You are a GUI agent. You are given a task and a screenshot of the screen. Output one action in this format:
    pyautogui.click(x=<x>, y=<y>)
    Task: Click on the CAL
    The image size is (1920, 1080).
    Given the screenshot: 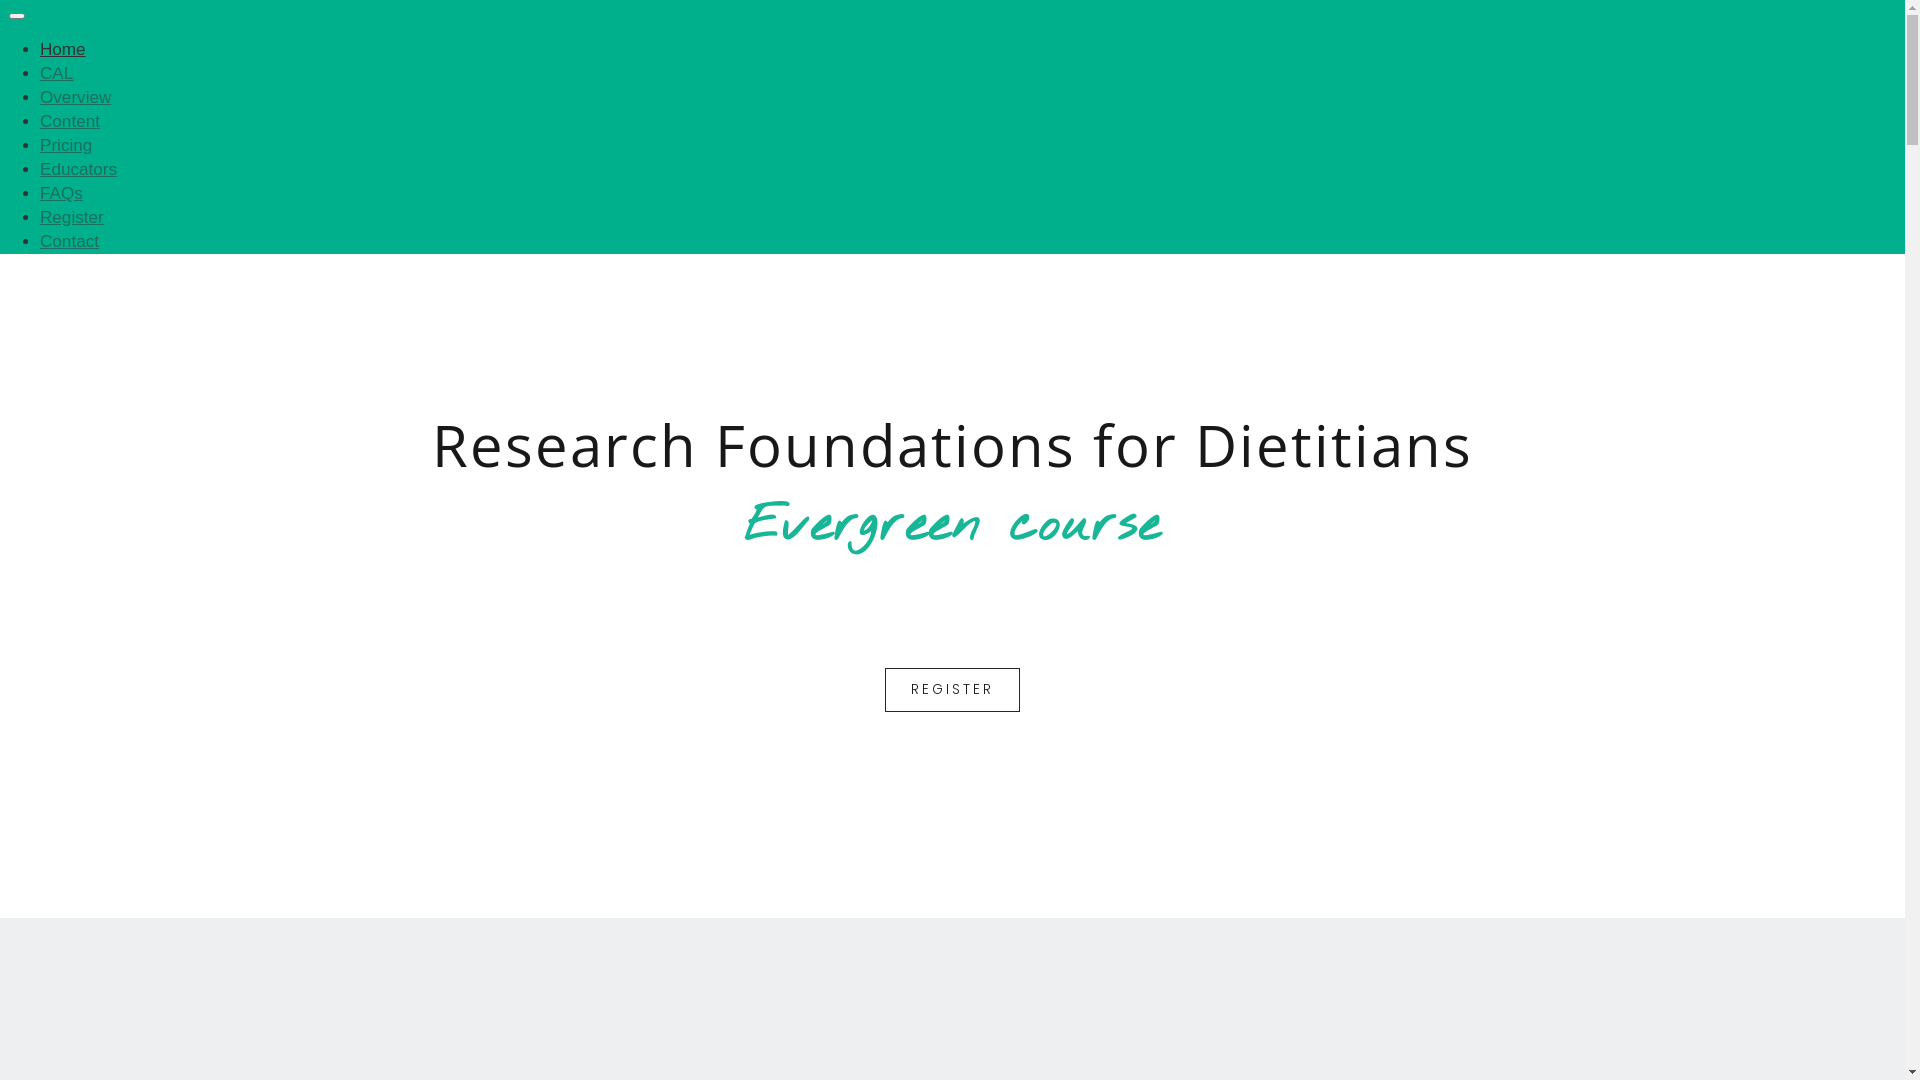 What is the action you would take?
    pyautogui.click(x=56, y=74)
    